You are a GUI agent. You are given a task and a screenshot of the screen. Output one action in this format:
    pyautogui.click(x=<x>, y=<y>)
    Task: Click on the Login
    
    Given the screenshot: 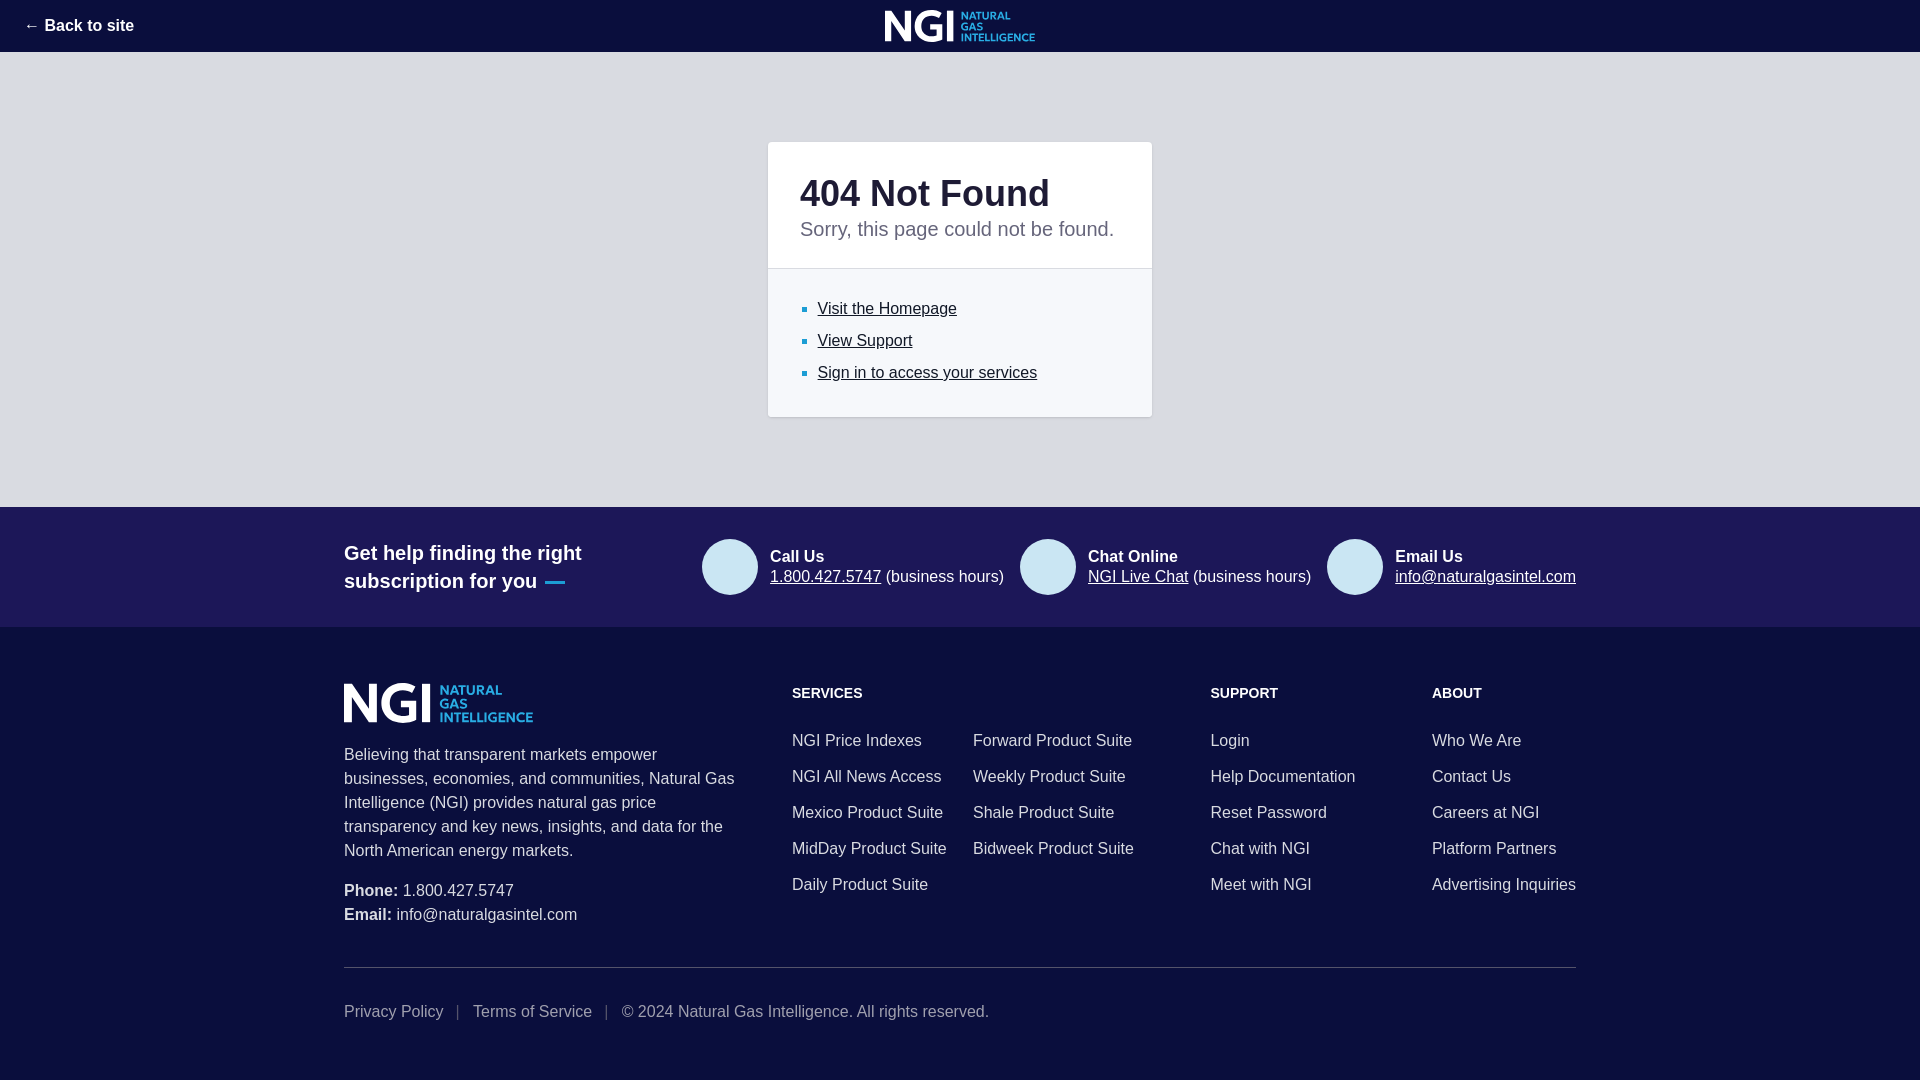 What is the action you would take?
    pyautogui.click(x=1282, y=740)
    